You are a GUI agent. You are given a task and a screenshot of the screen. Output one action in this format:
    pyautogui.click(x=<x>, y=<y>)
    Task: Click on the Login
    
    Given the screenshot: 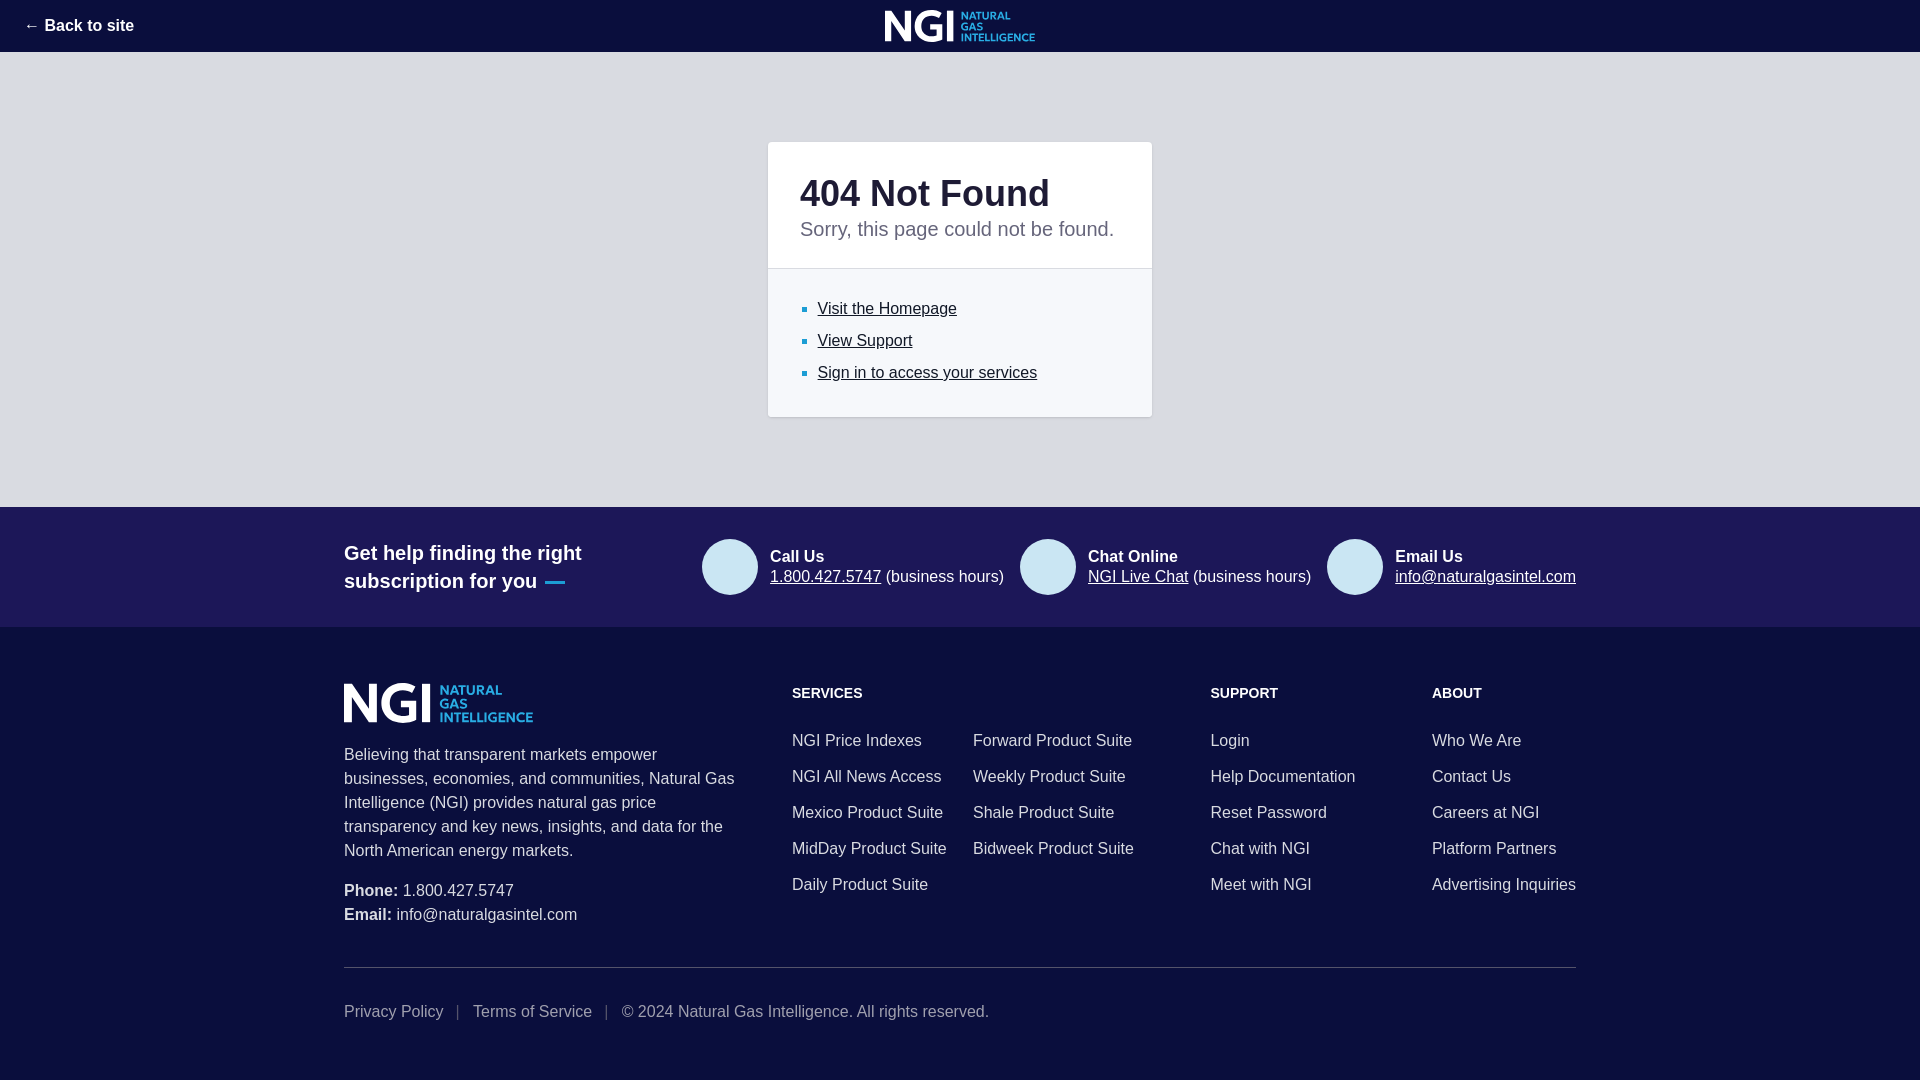 What is the action you would take?
    pyautogui.click(x=1282, y=740)
    